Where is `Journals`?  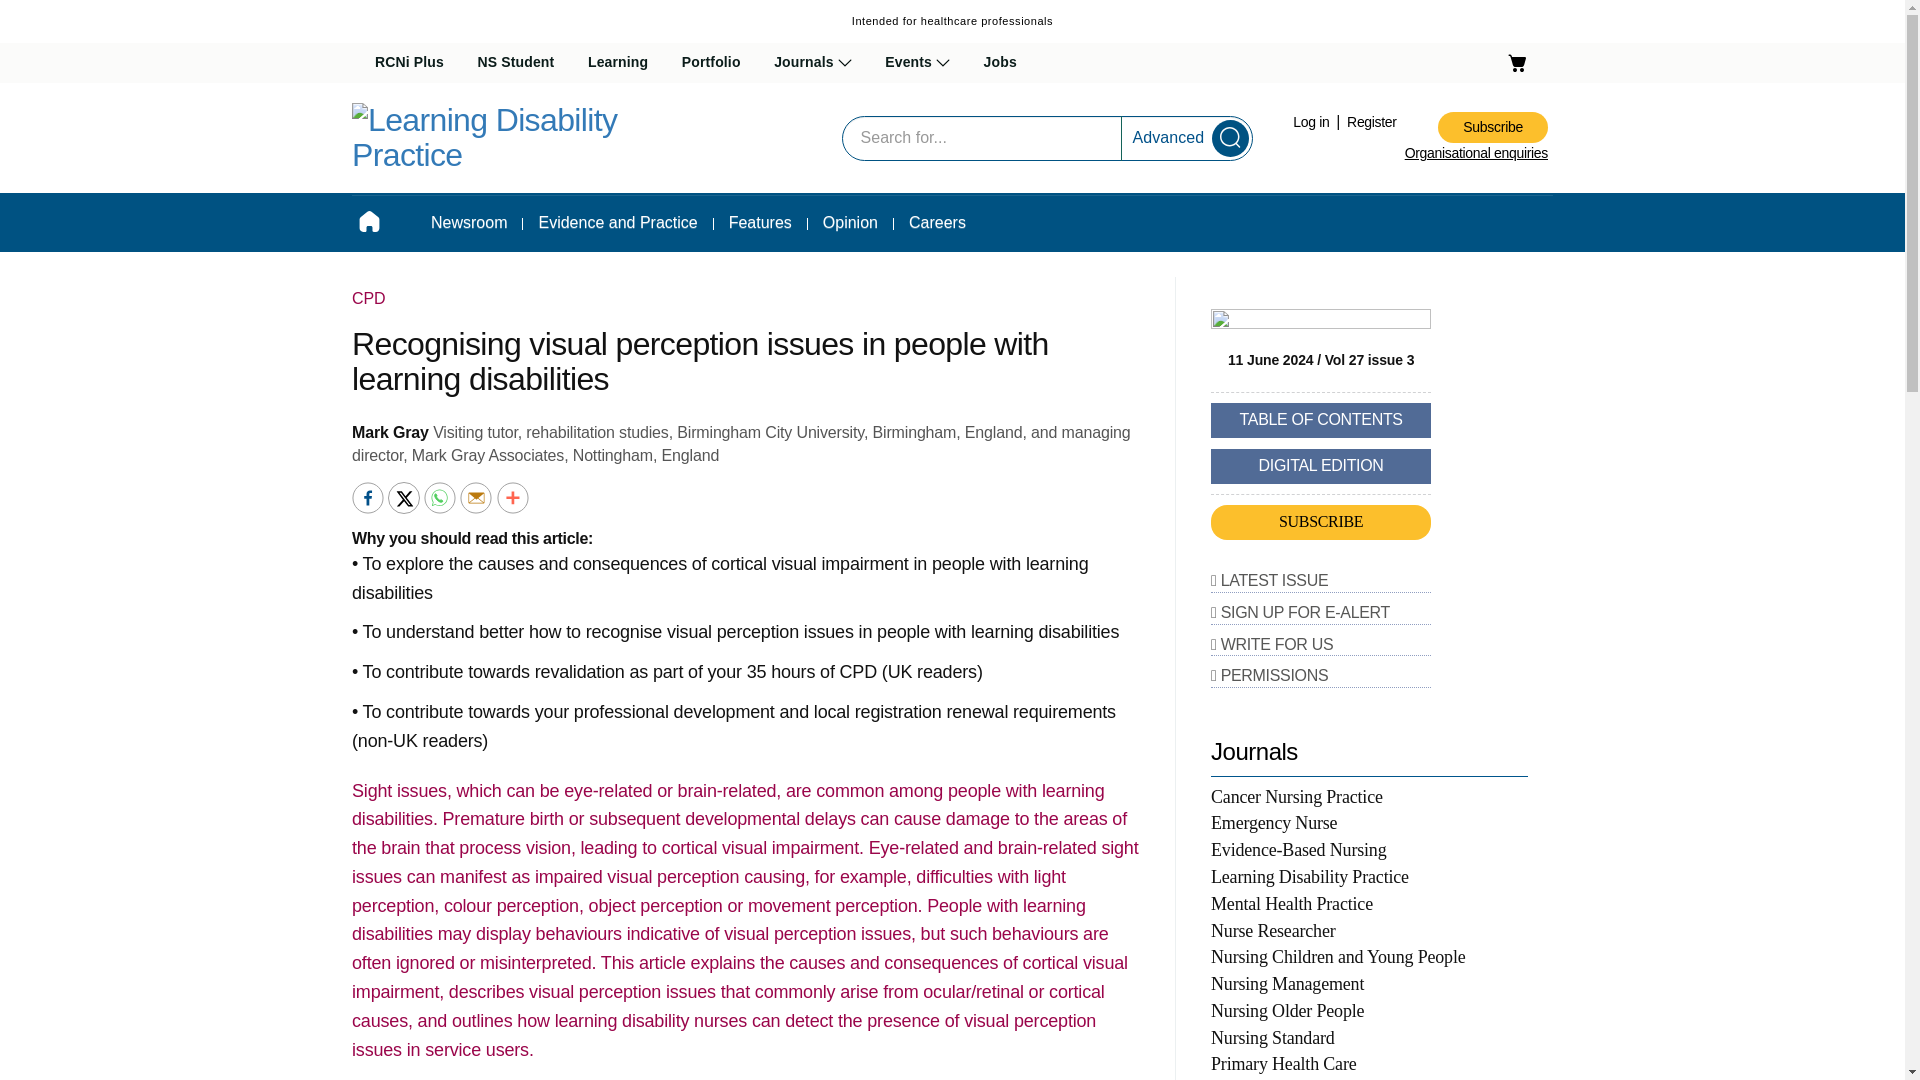 Journals is located at coordinates (812, 63).